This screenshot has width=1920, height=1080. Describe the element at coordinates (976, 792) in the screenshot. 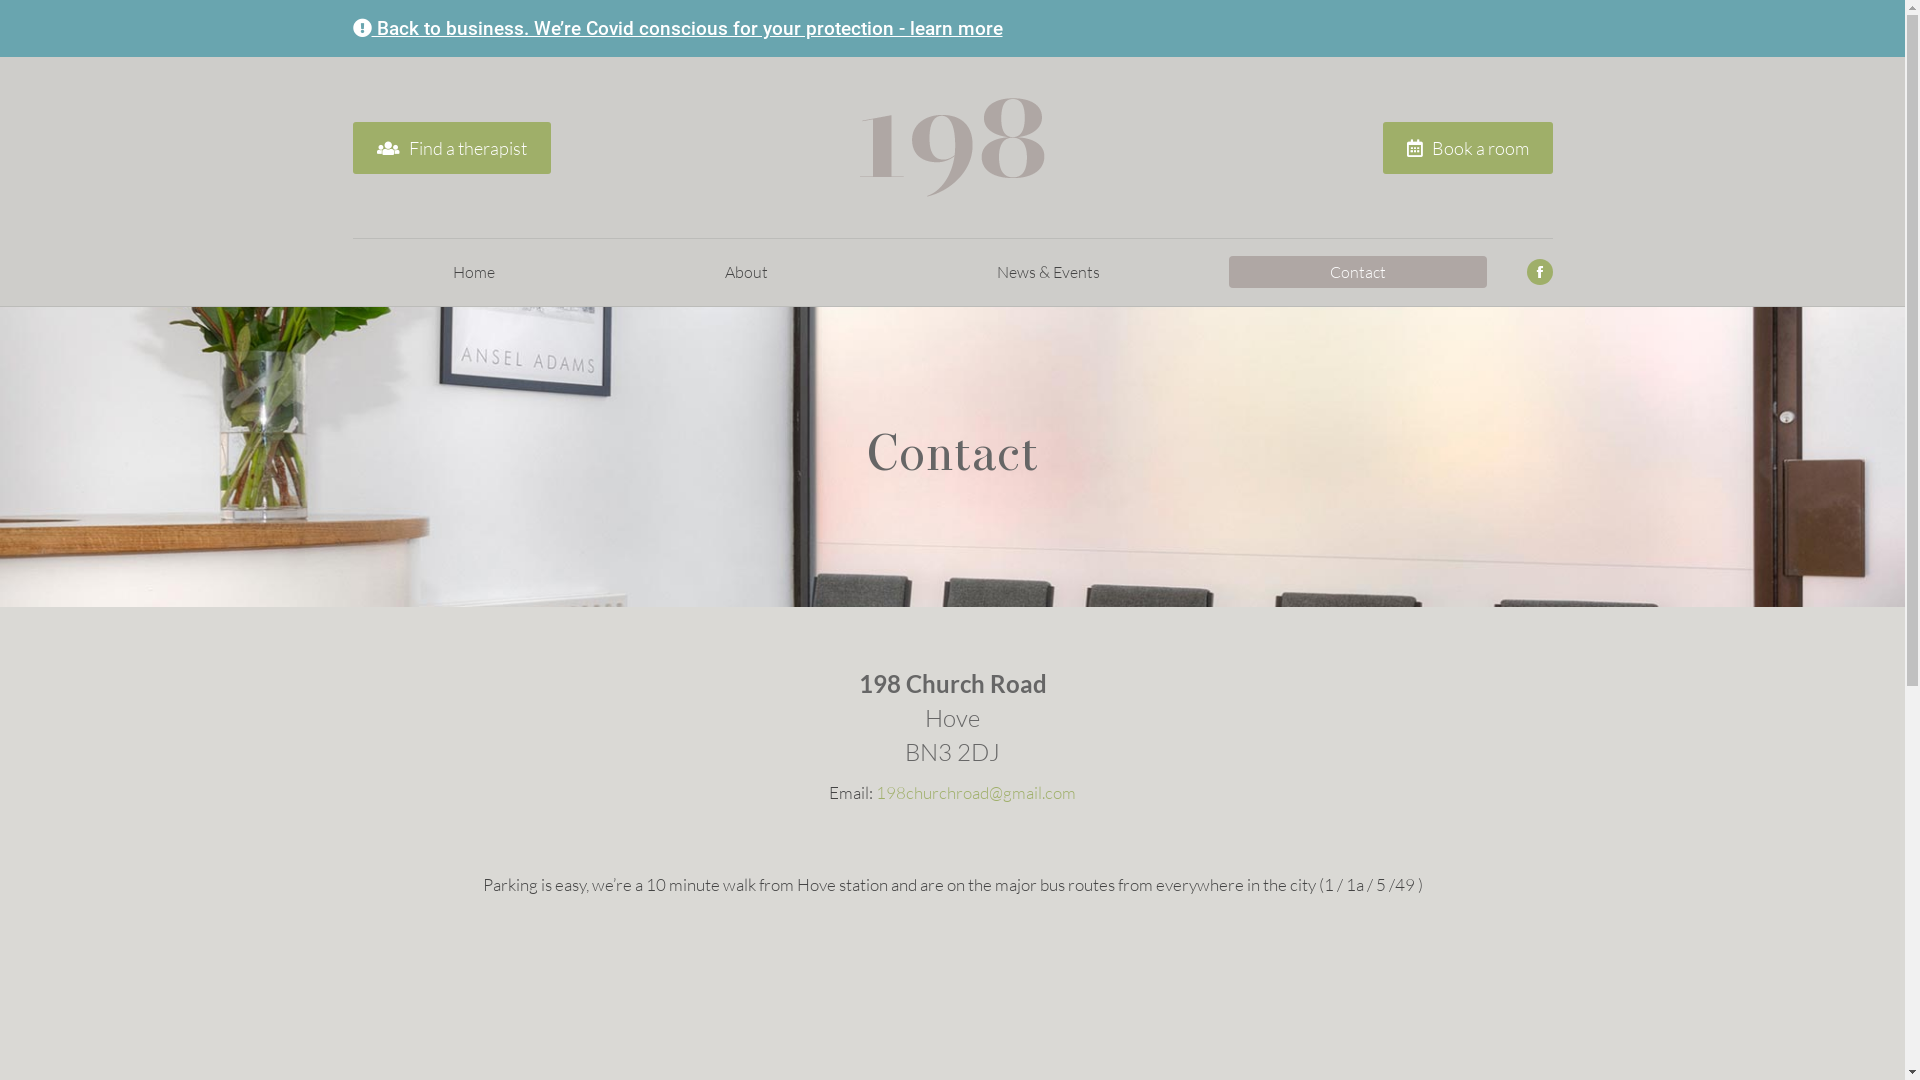

I see `198churchroad@gmail.com` at that location.